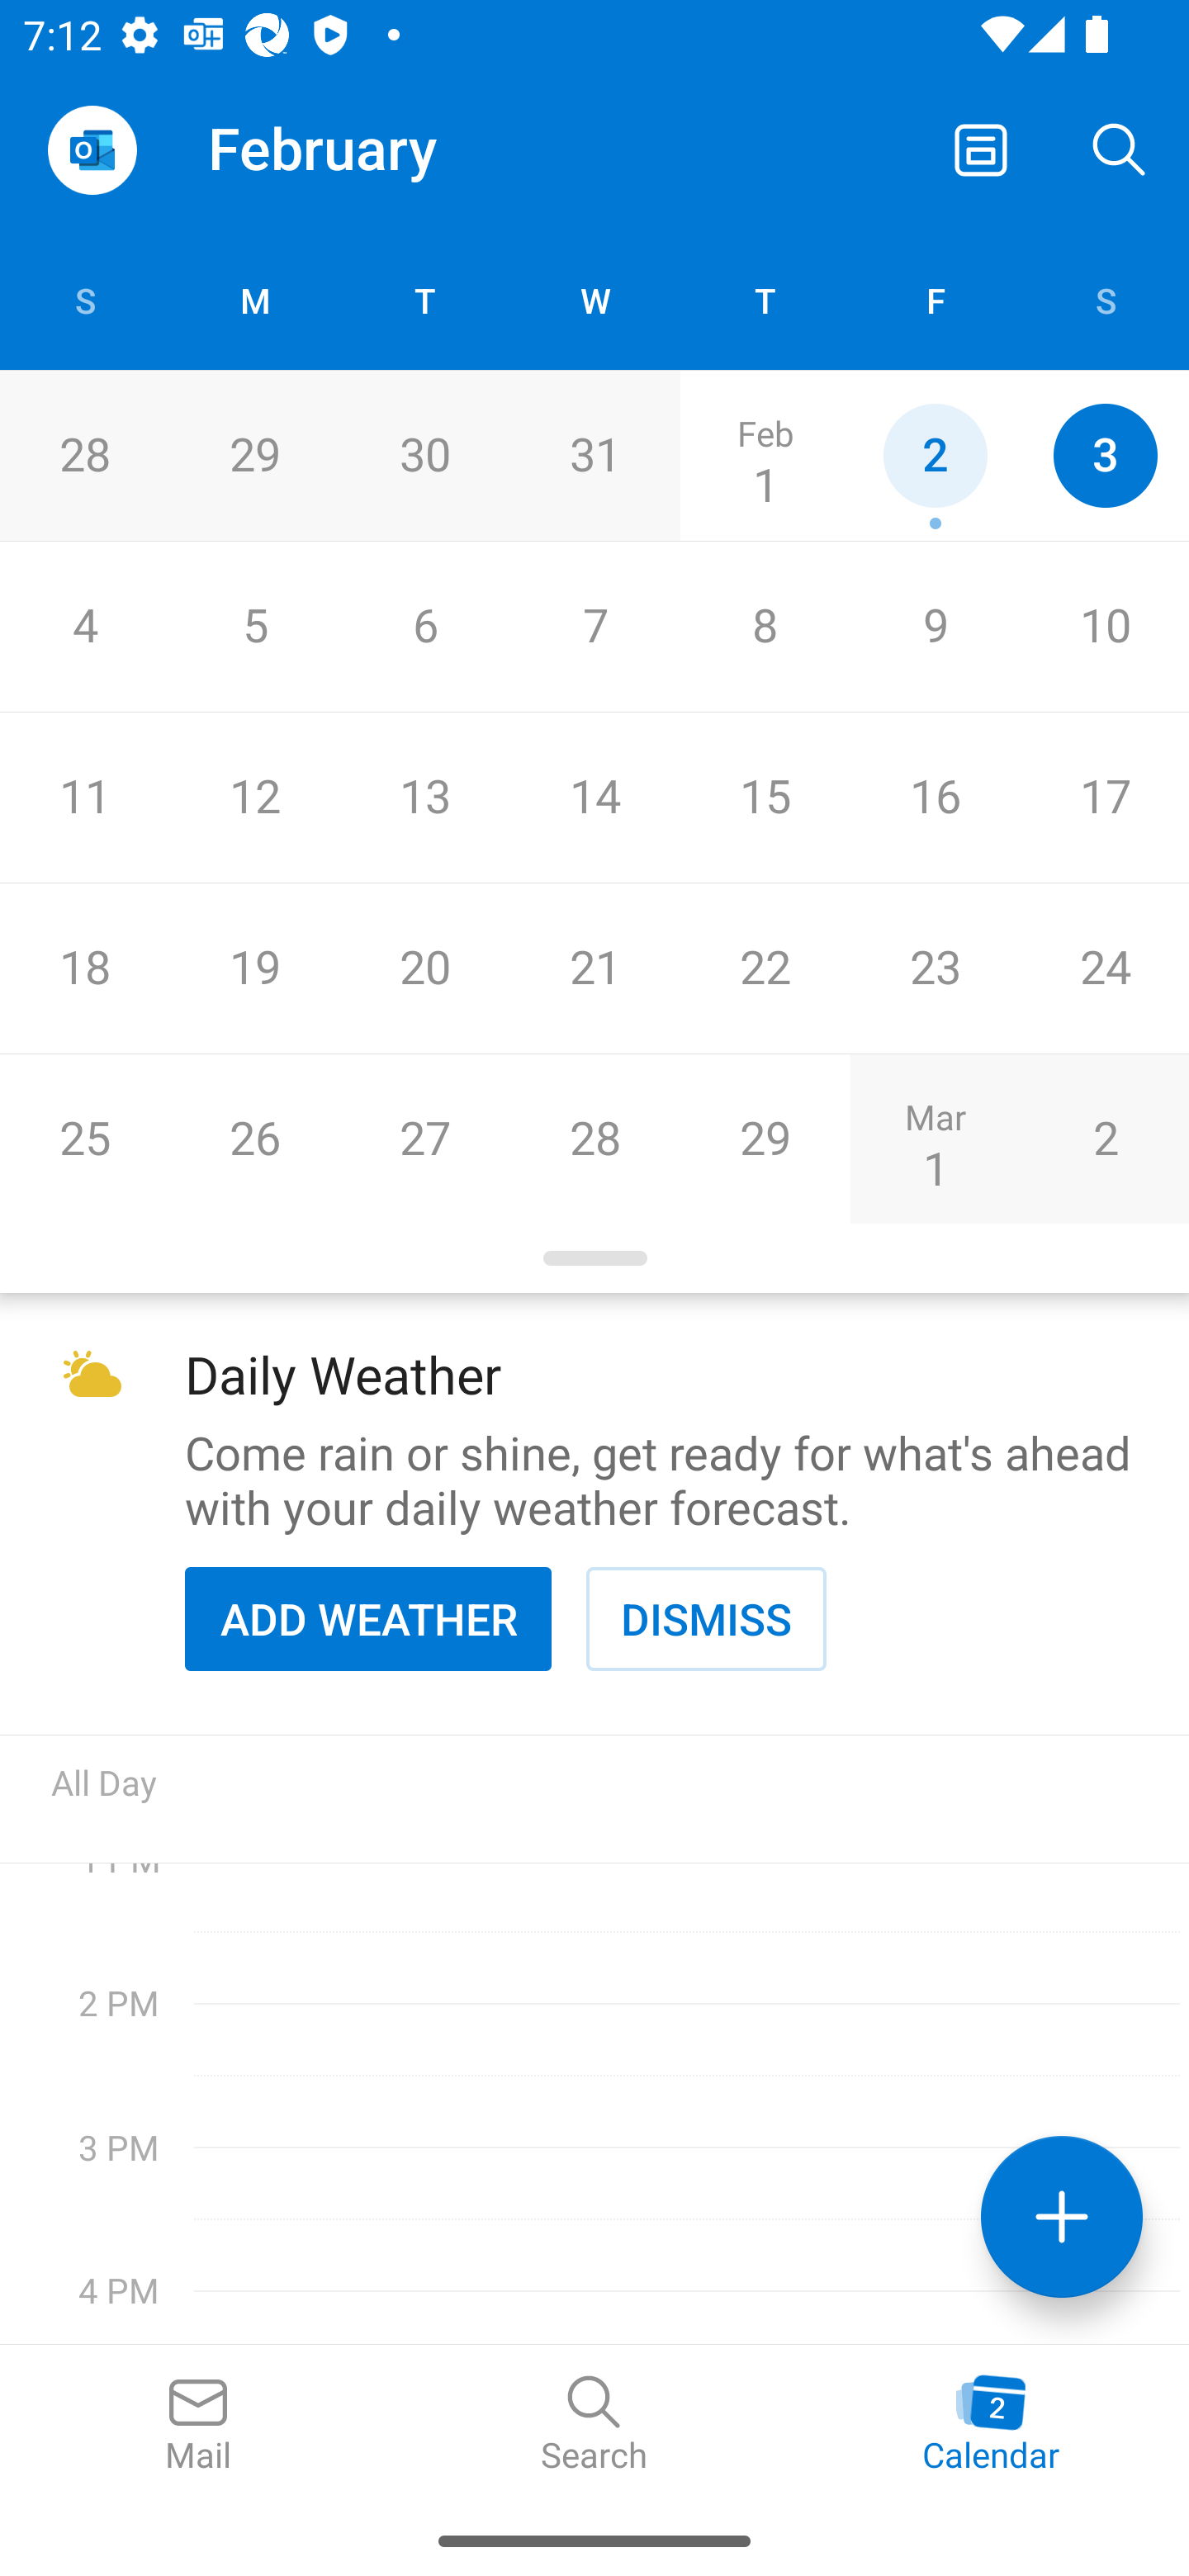  Describe the element at coordinates (765, 798) in the screenshot. I see `15 Thursday, February 15` at that location.